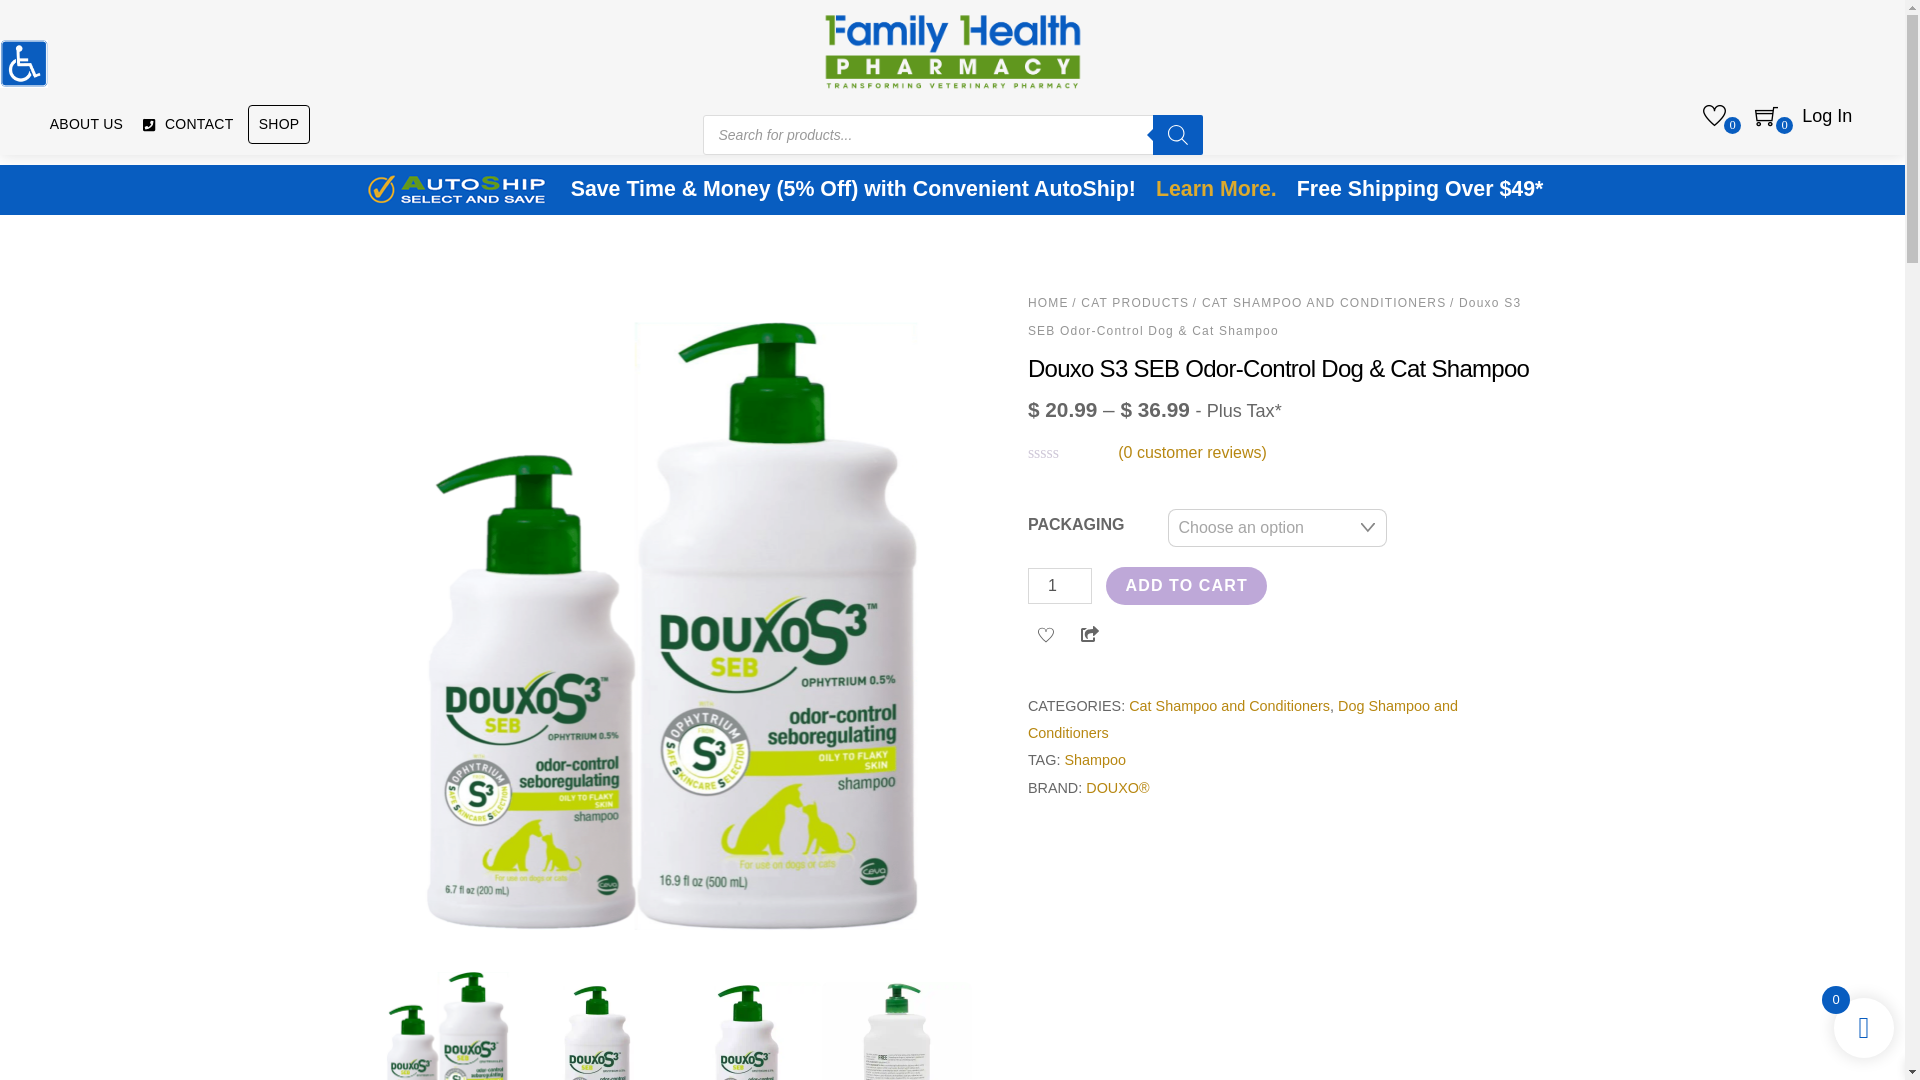  What do you see at coordinates (597, 1030) in the screenshot?
I see `Douxo-S3-Seb-Shampoo-for-Dogs-and-Cats-16.9oz-600x1008` at bounding box center [597, 1030].